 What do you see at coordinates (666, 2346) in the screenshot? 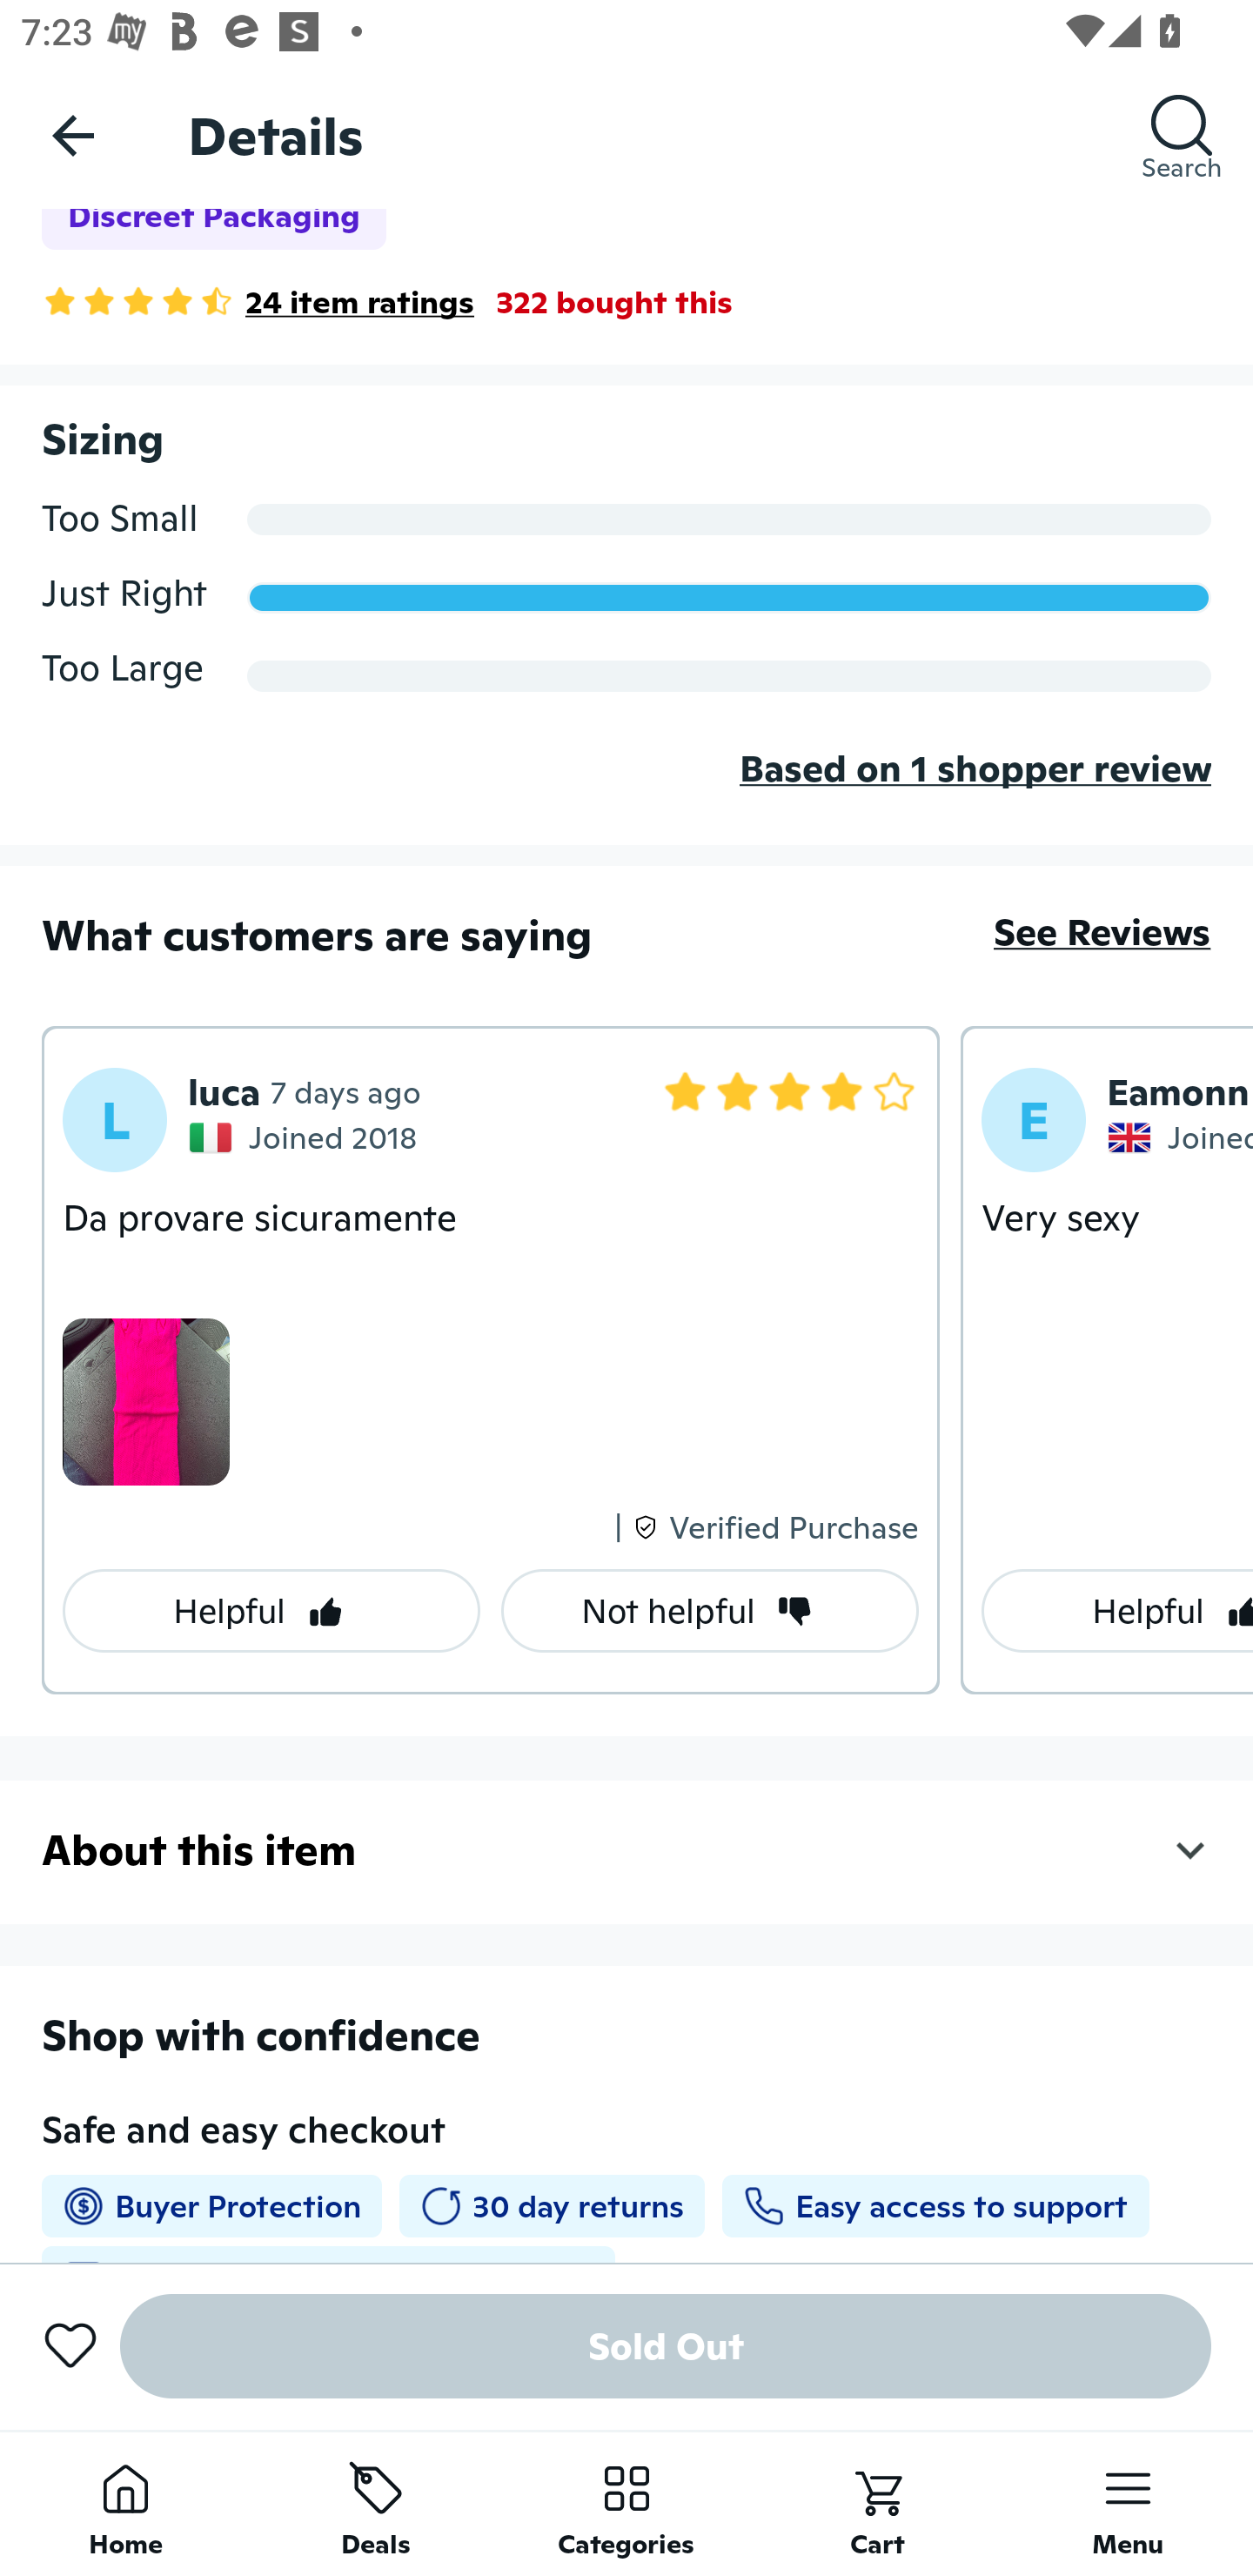
I see `Sold Out` at bounding box center [666, 2346].